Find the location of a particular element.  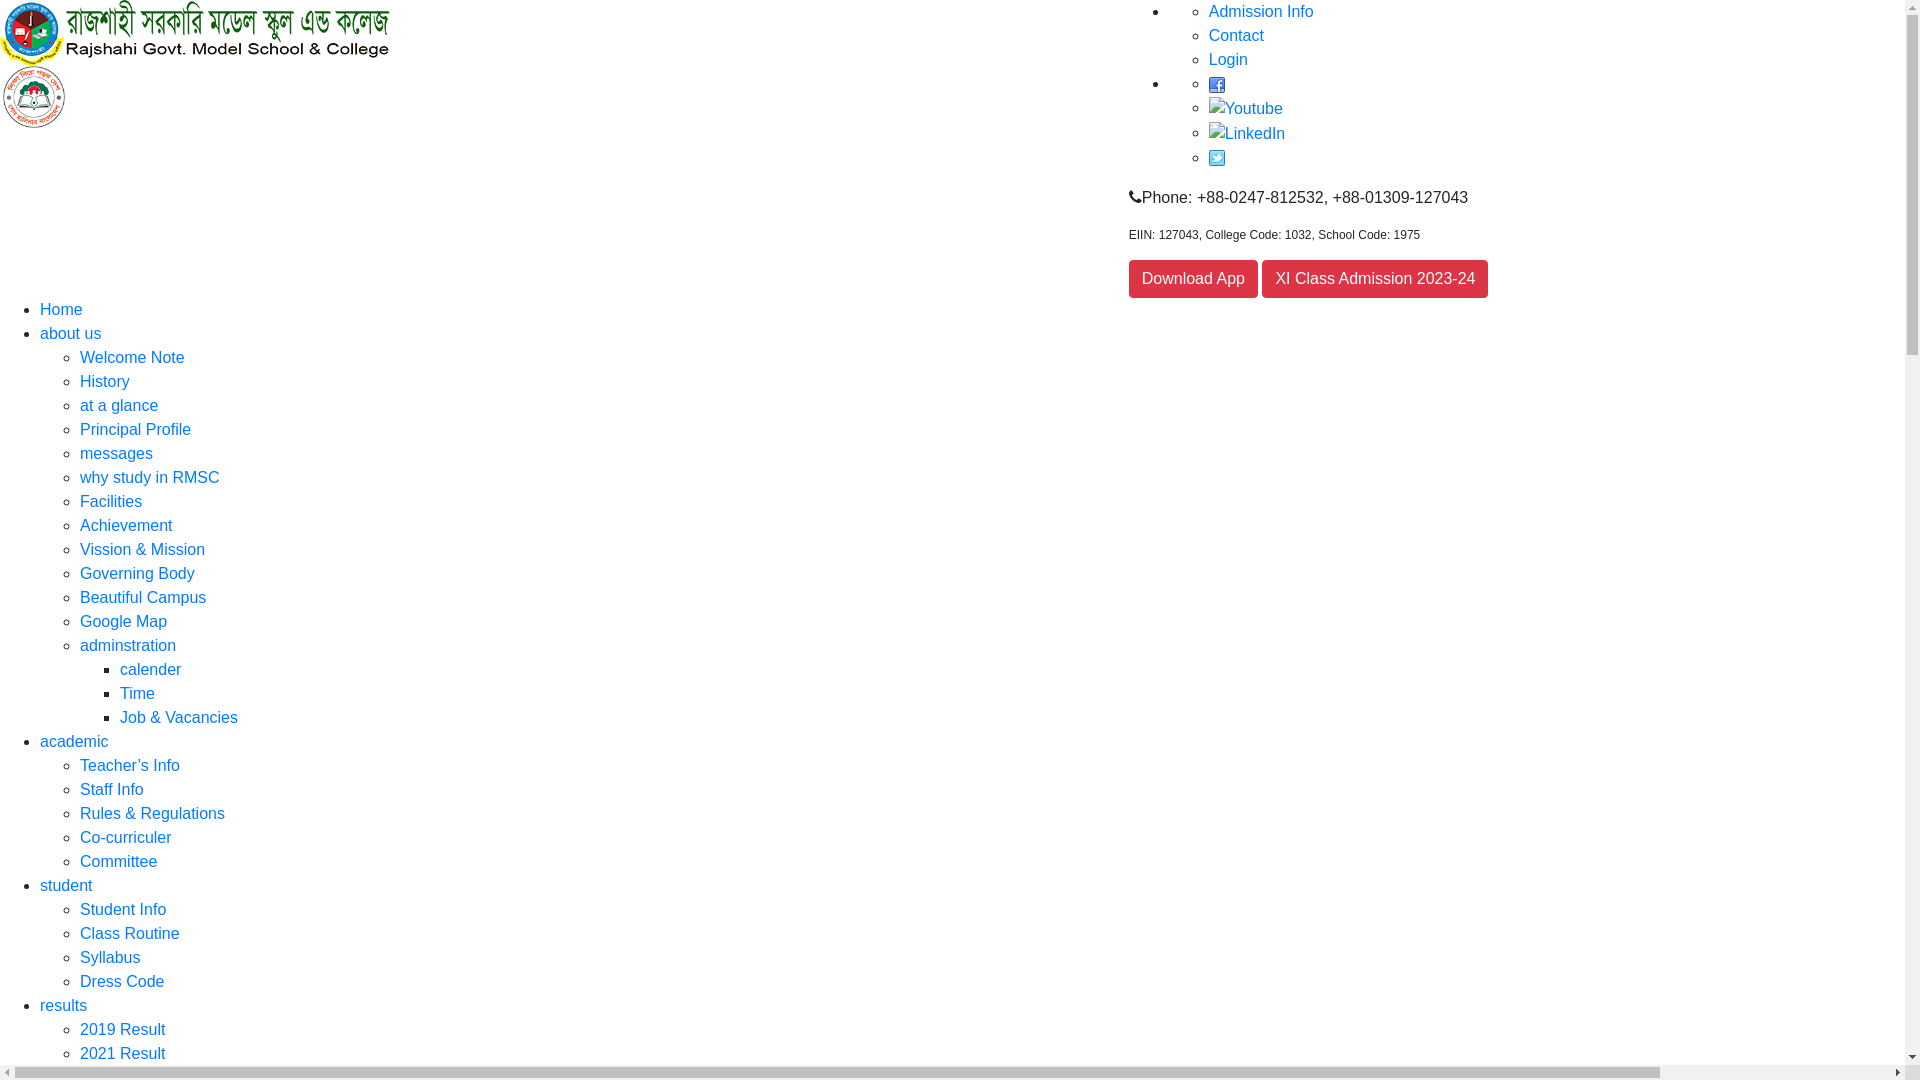

Beautiful Campus is located at coordinates (143, 598).